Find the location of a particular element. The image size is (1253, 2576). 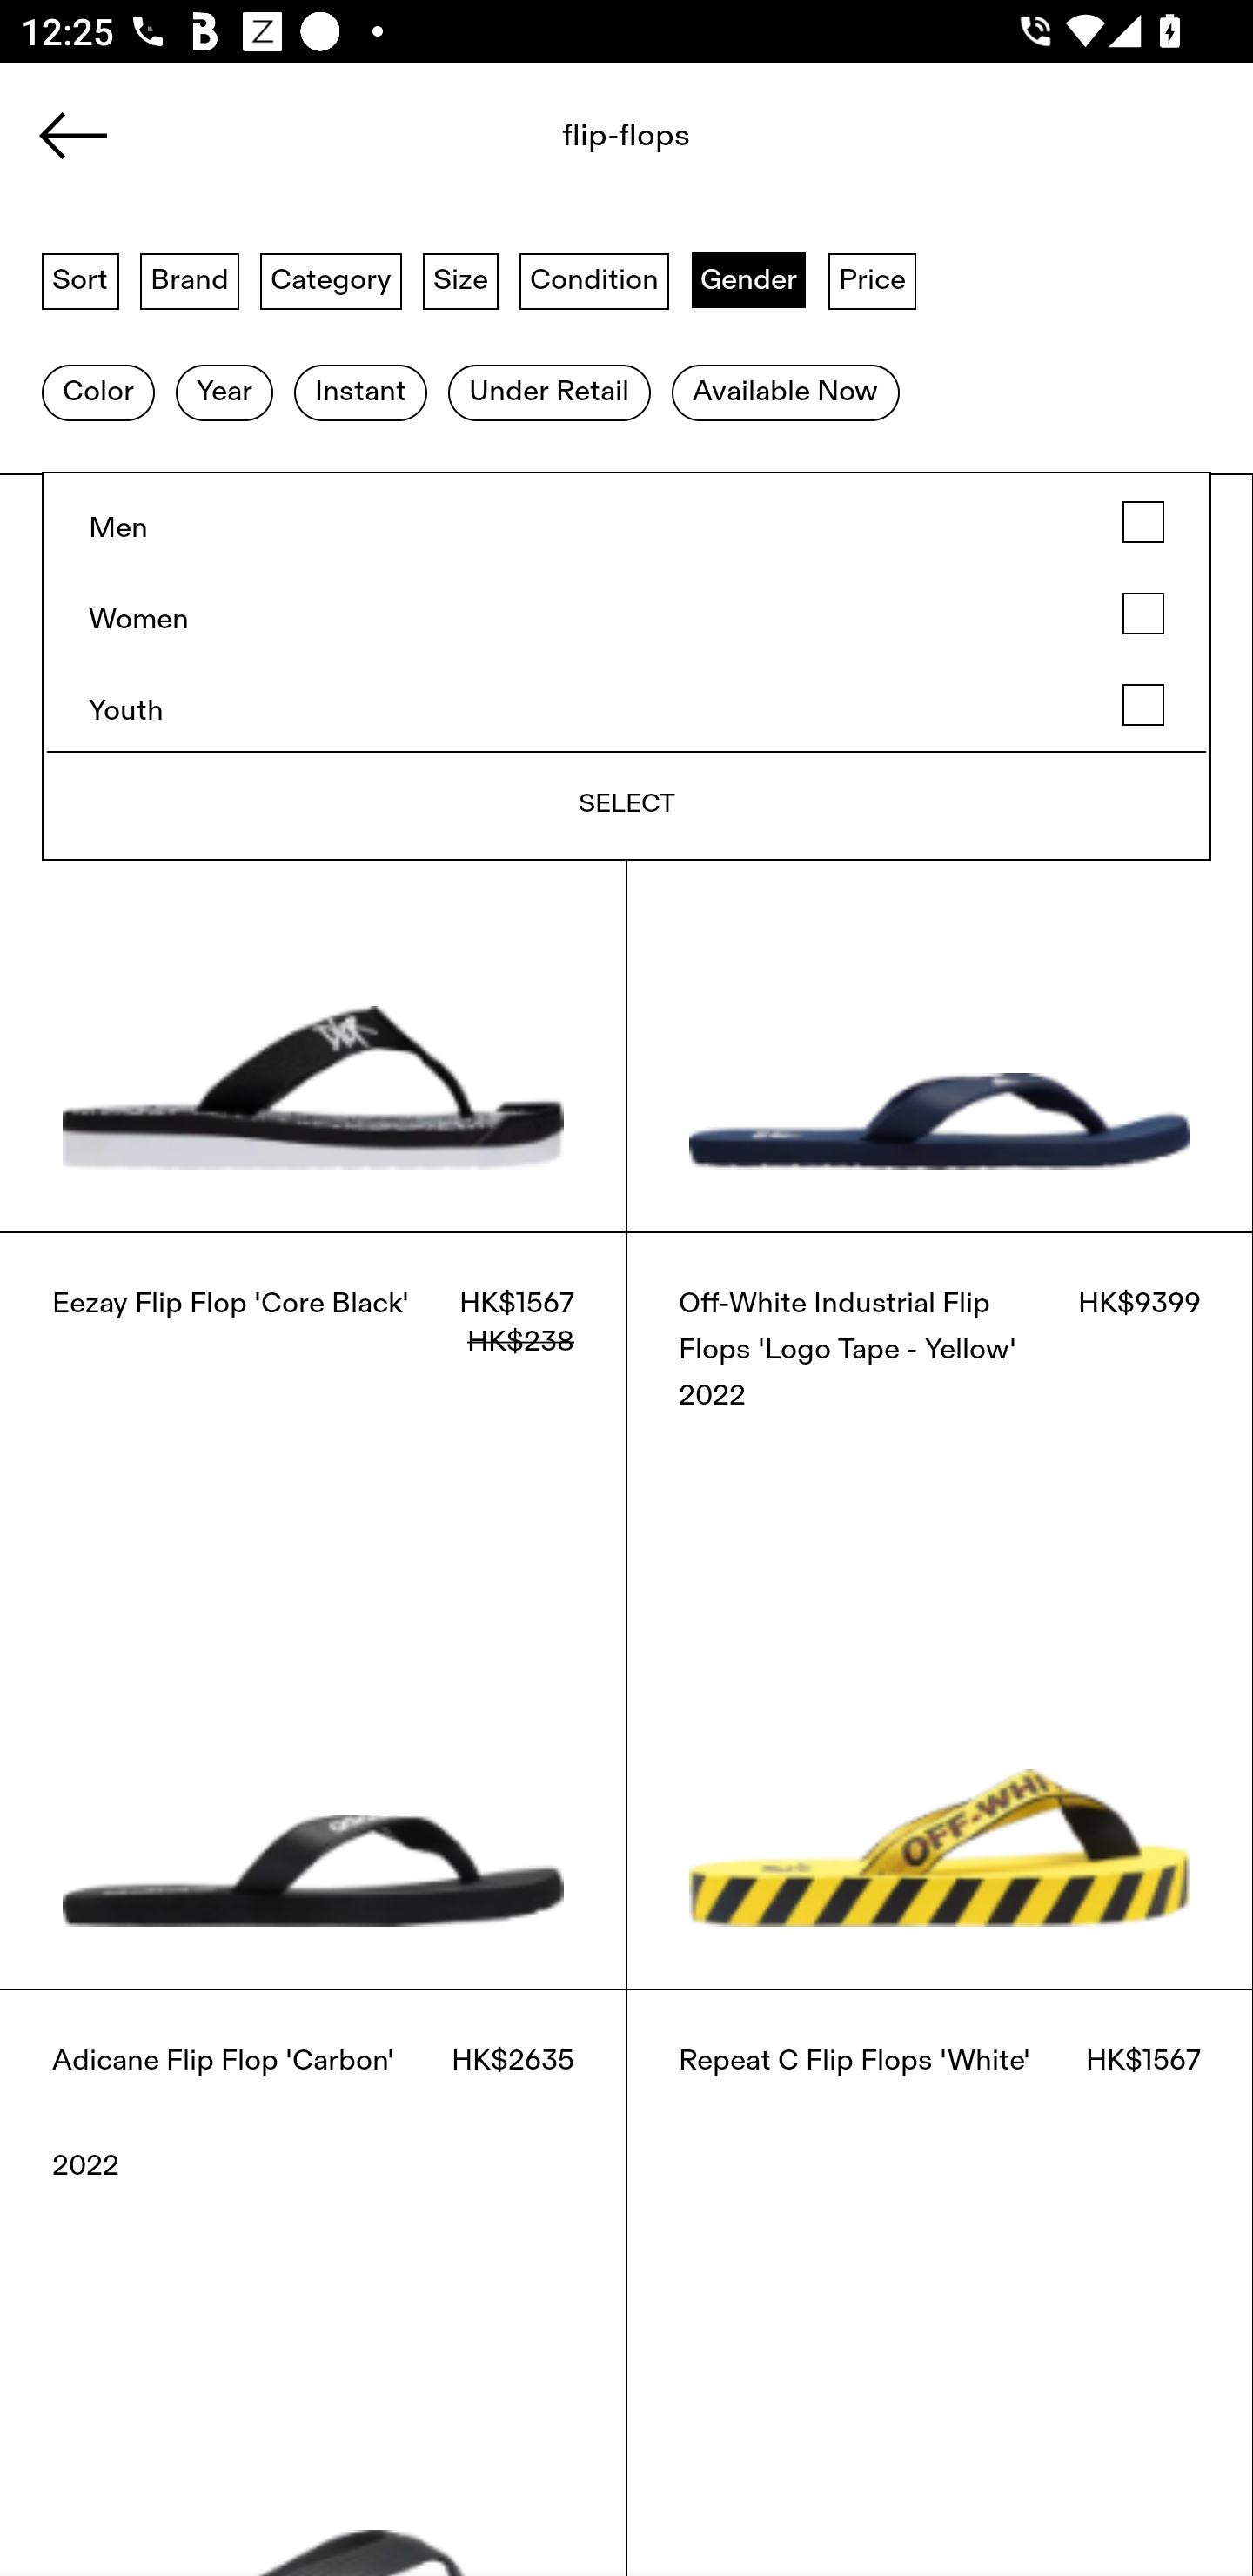

Color is located at coordinates (97, 392).